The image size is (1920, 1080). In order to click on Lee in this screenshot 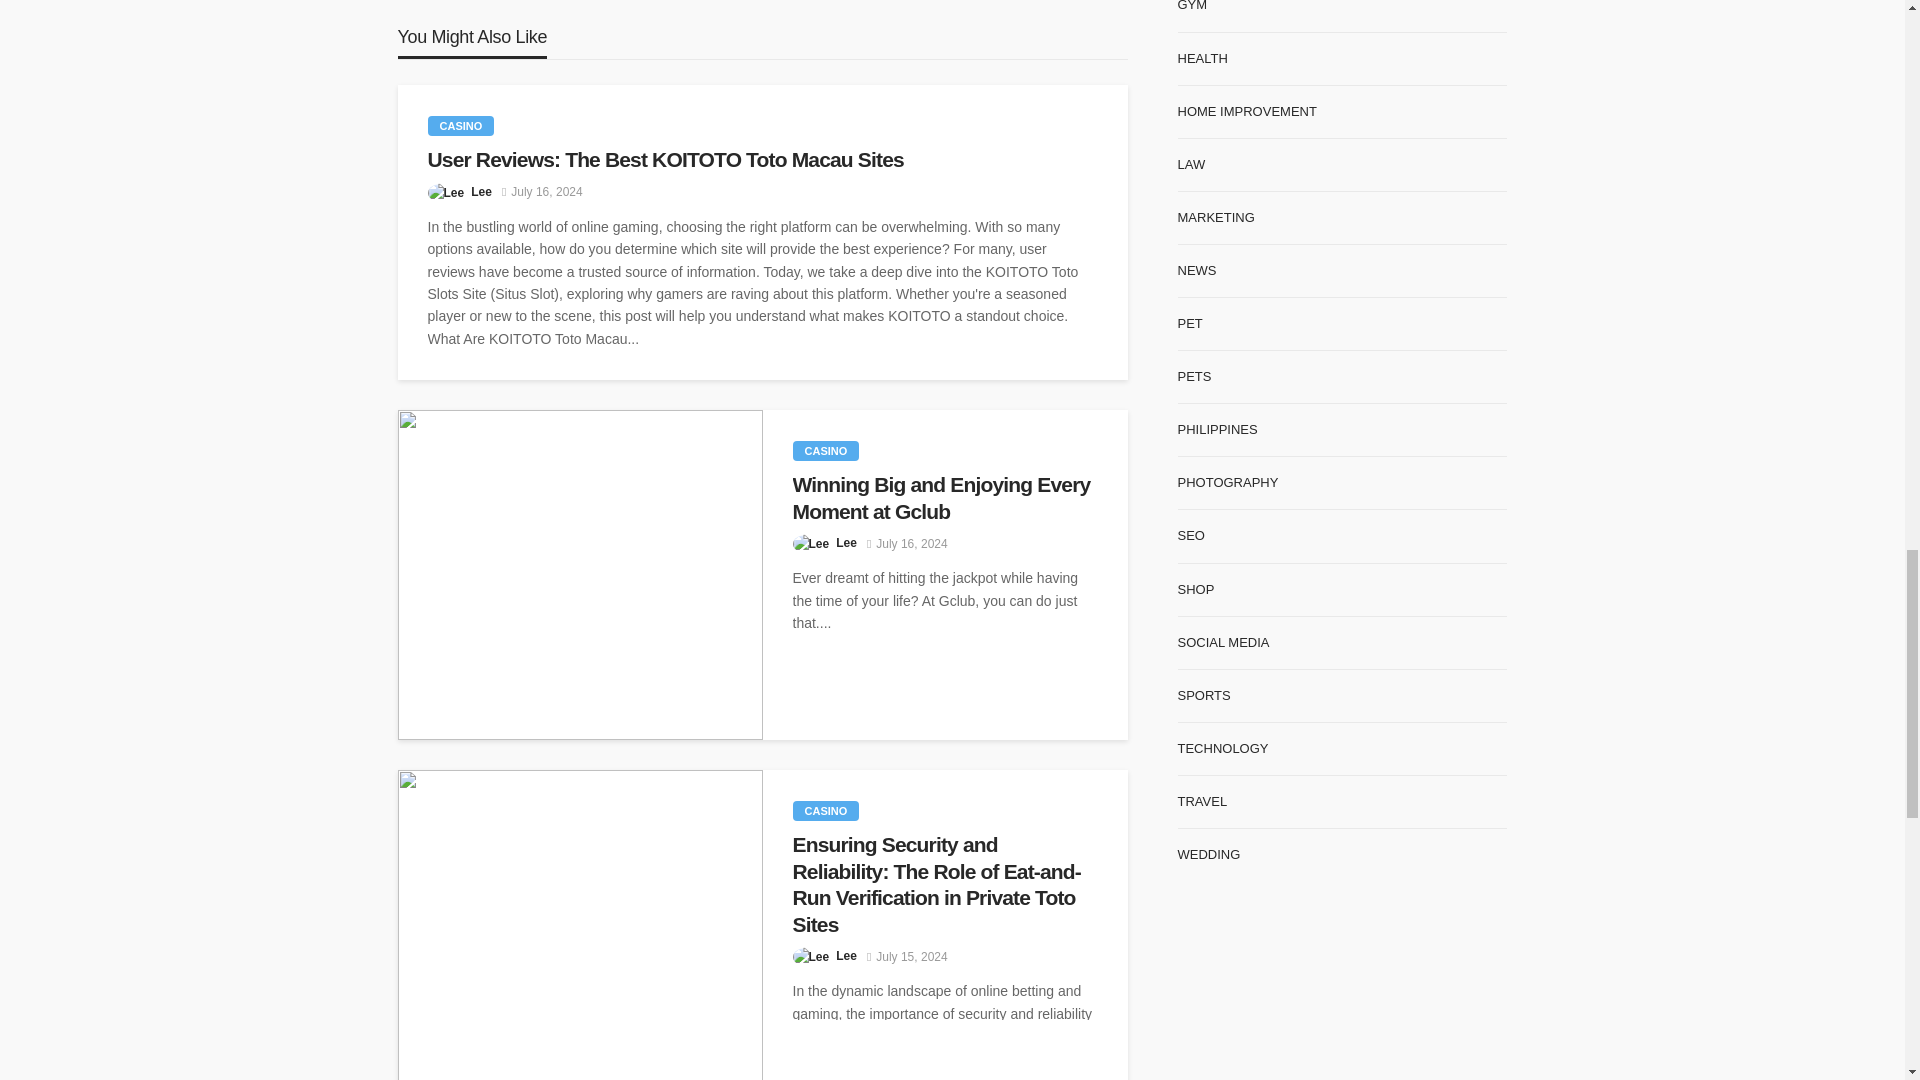, I will do `click(480, 192)`.